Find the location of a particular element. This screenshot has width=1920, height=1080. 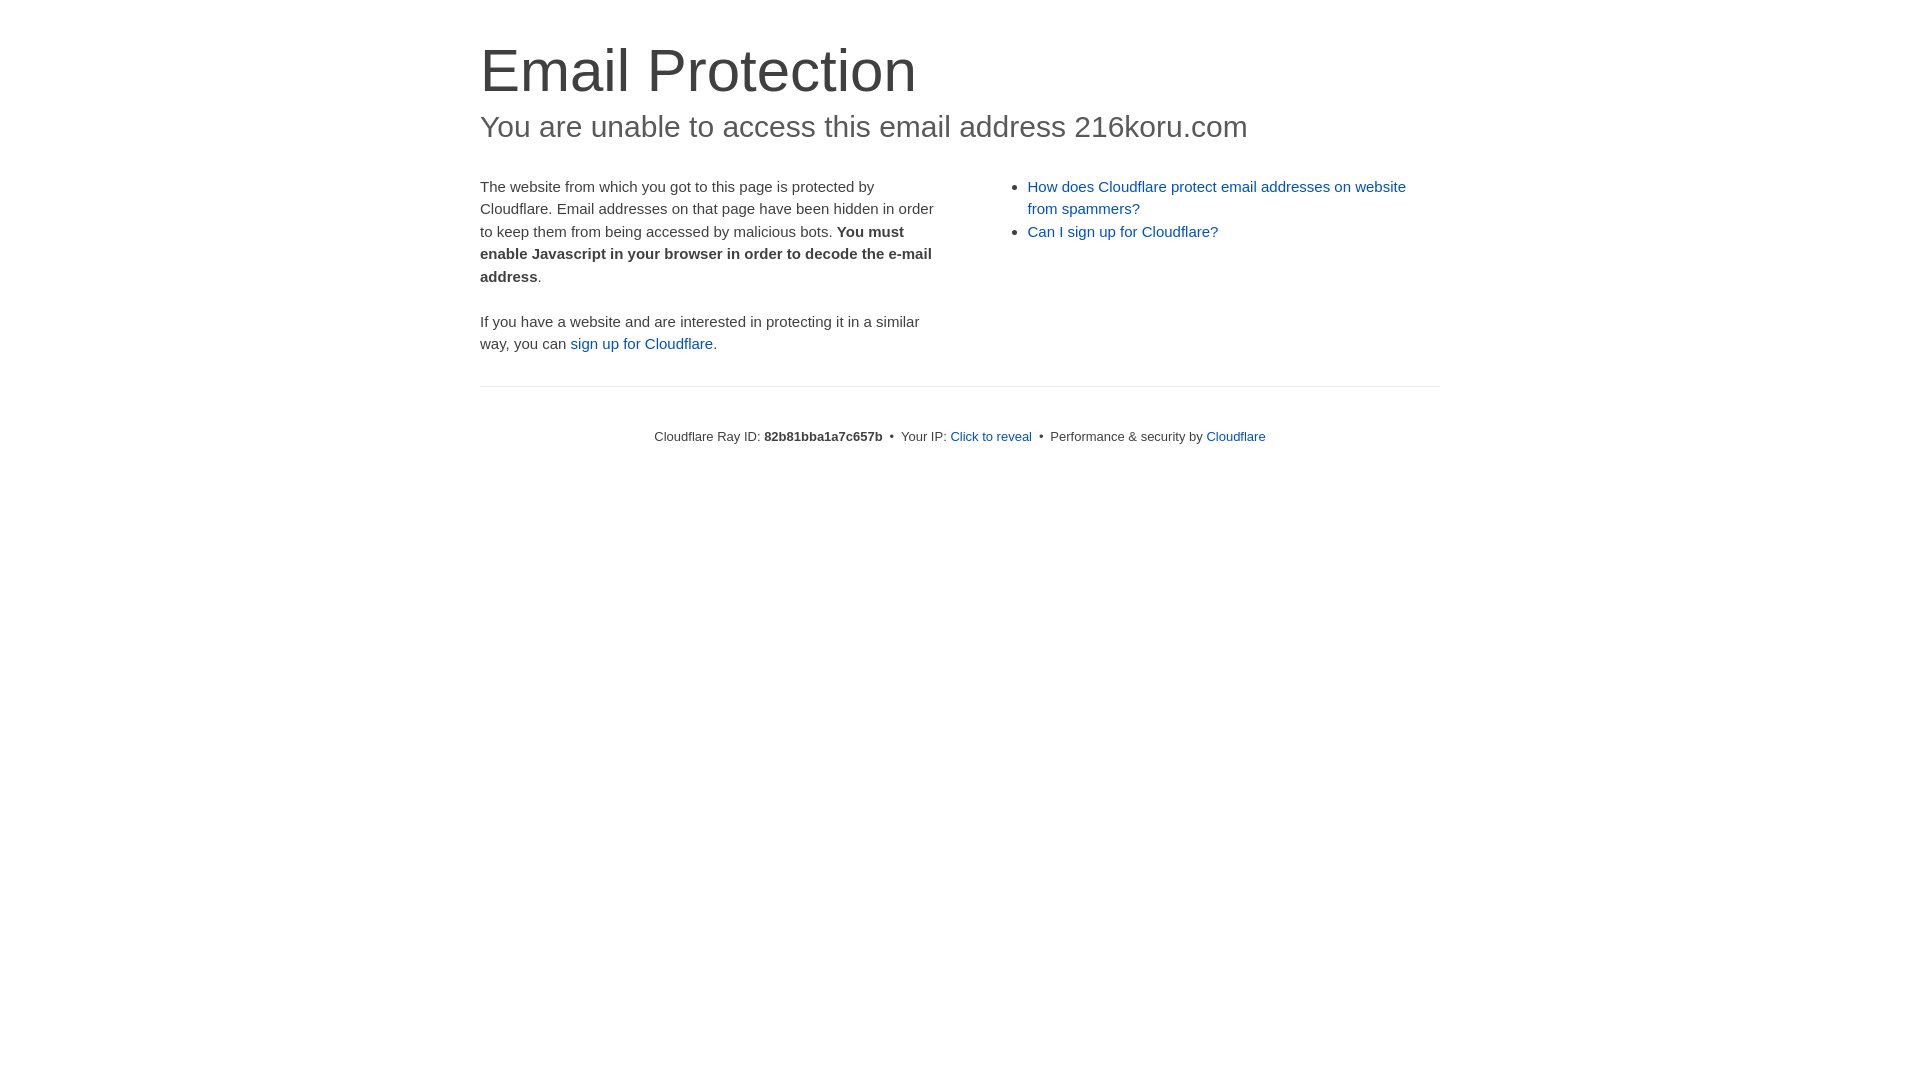

Click to reveal is located at coordinates (991, 436).